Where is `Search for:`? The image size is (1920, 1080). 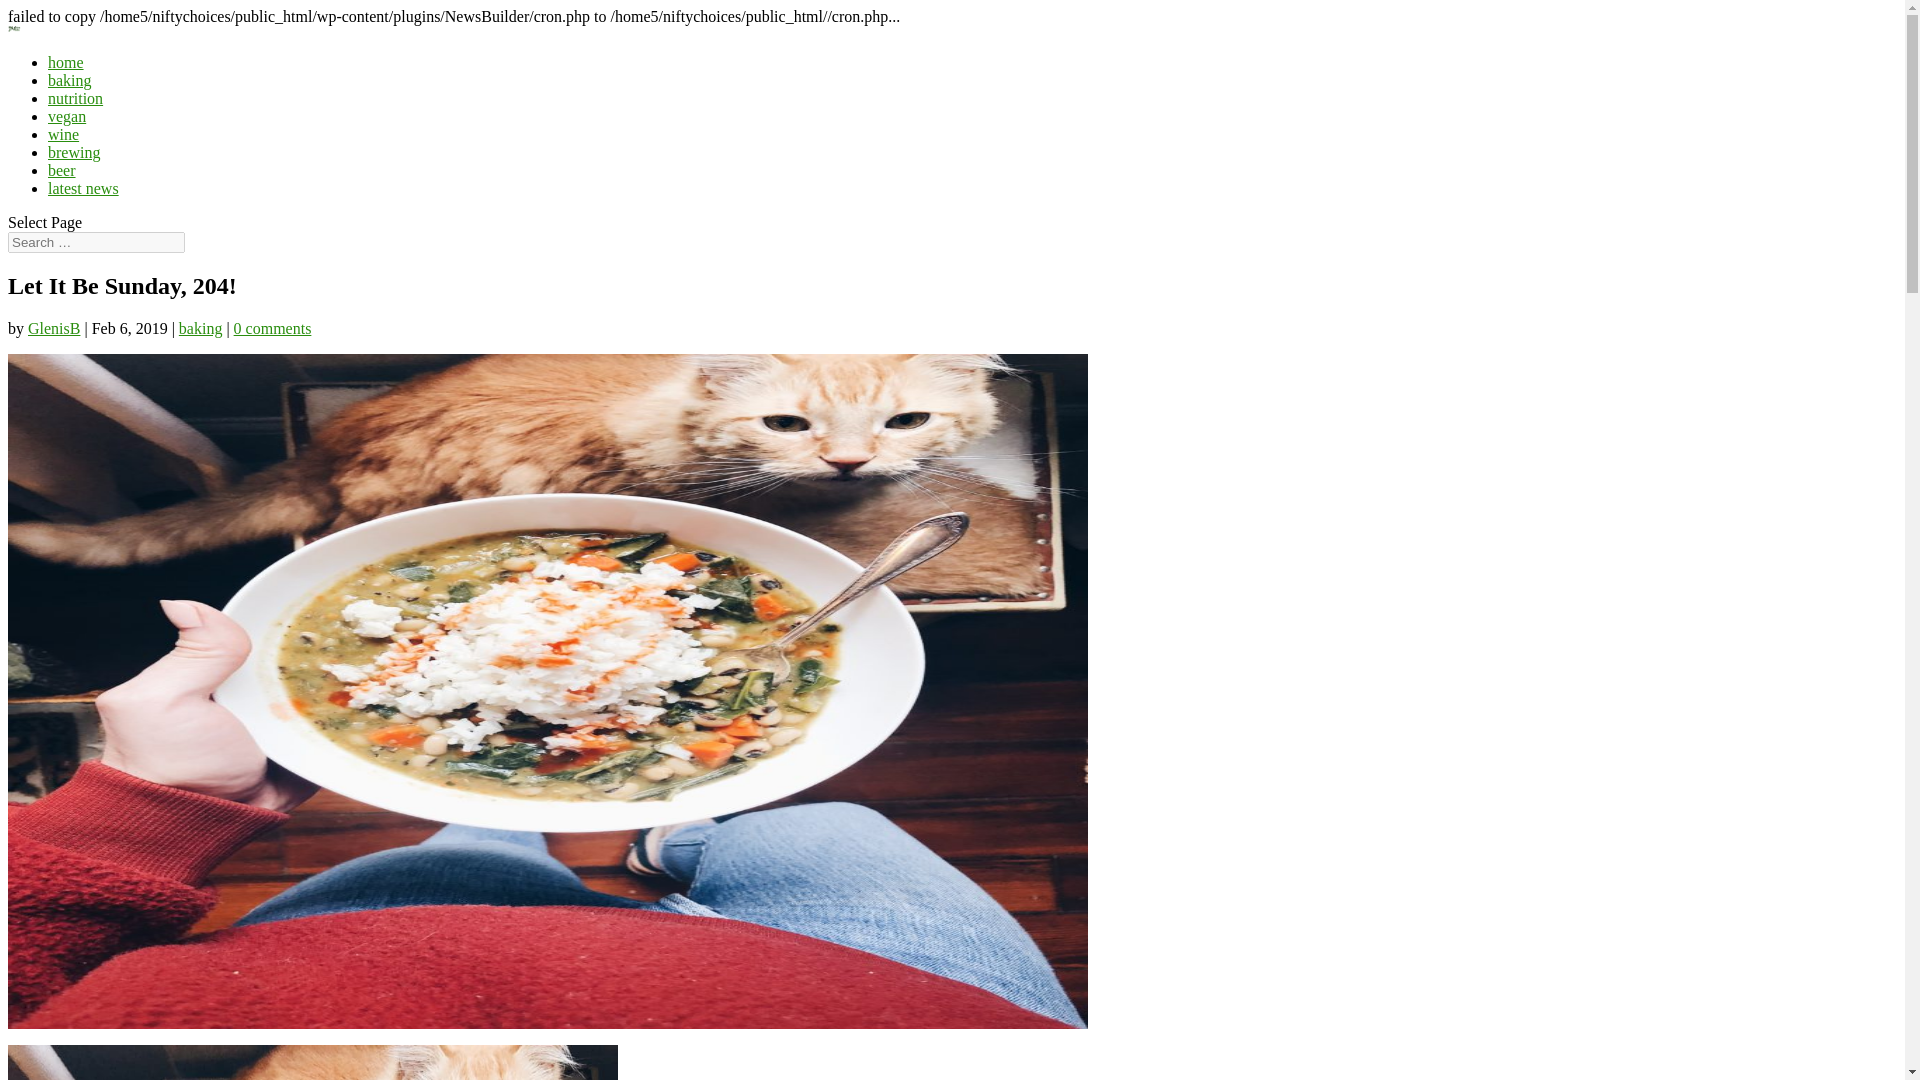
Search for: is located at coordinates (96, 242).